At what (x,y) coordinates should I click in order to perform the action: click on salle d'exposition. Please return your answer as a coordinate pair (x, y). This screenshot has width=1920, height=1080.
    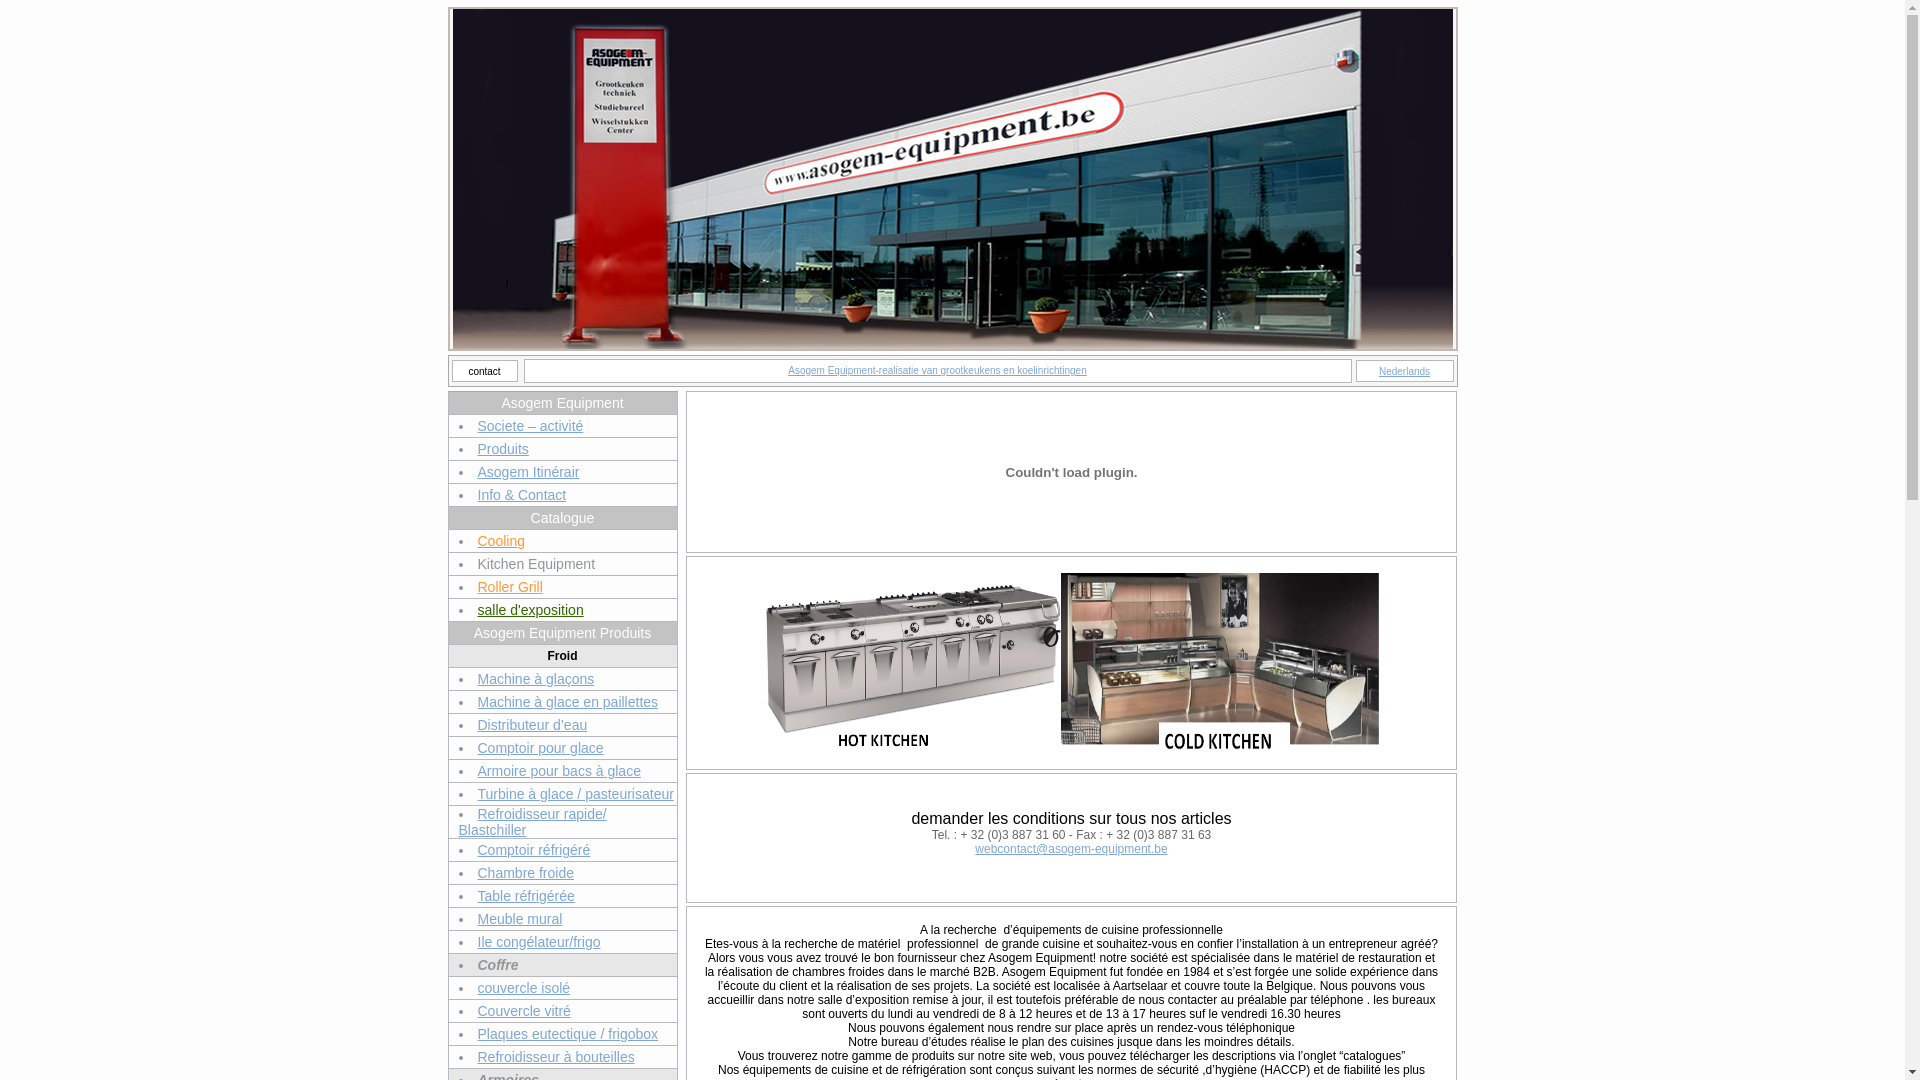
    Looking at the image, I should click on (531, 610).